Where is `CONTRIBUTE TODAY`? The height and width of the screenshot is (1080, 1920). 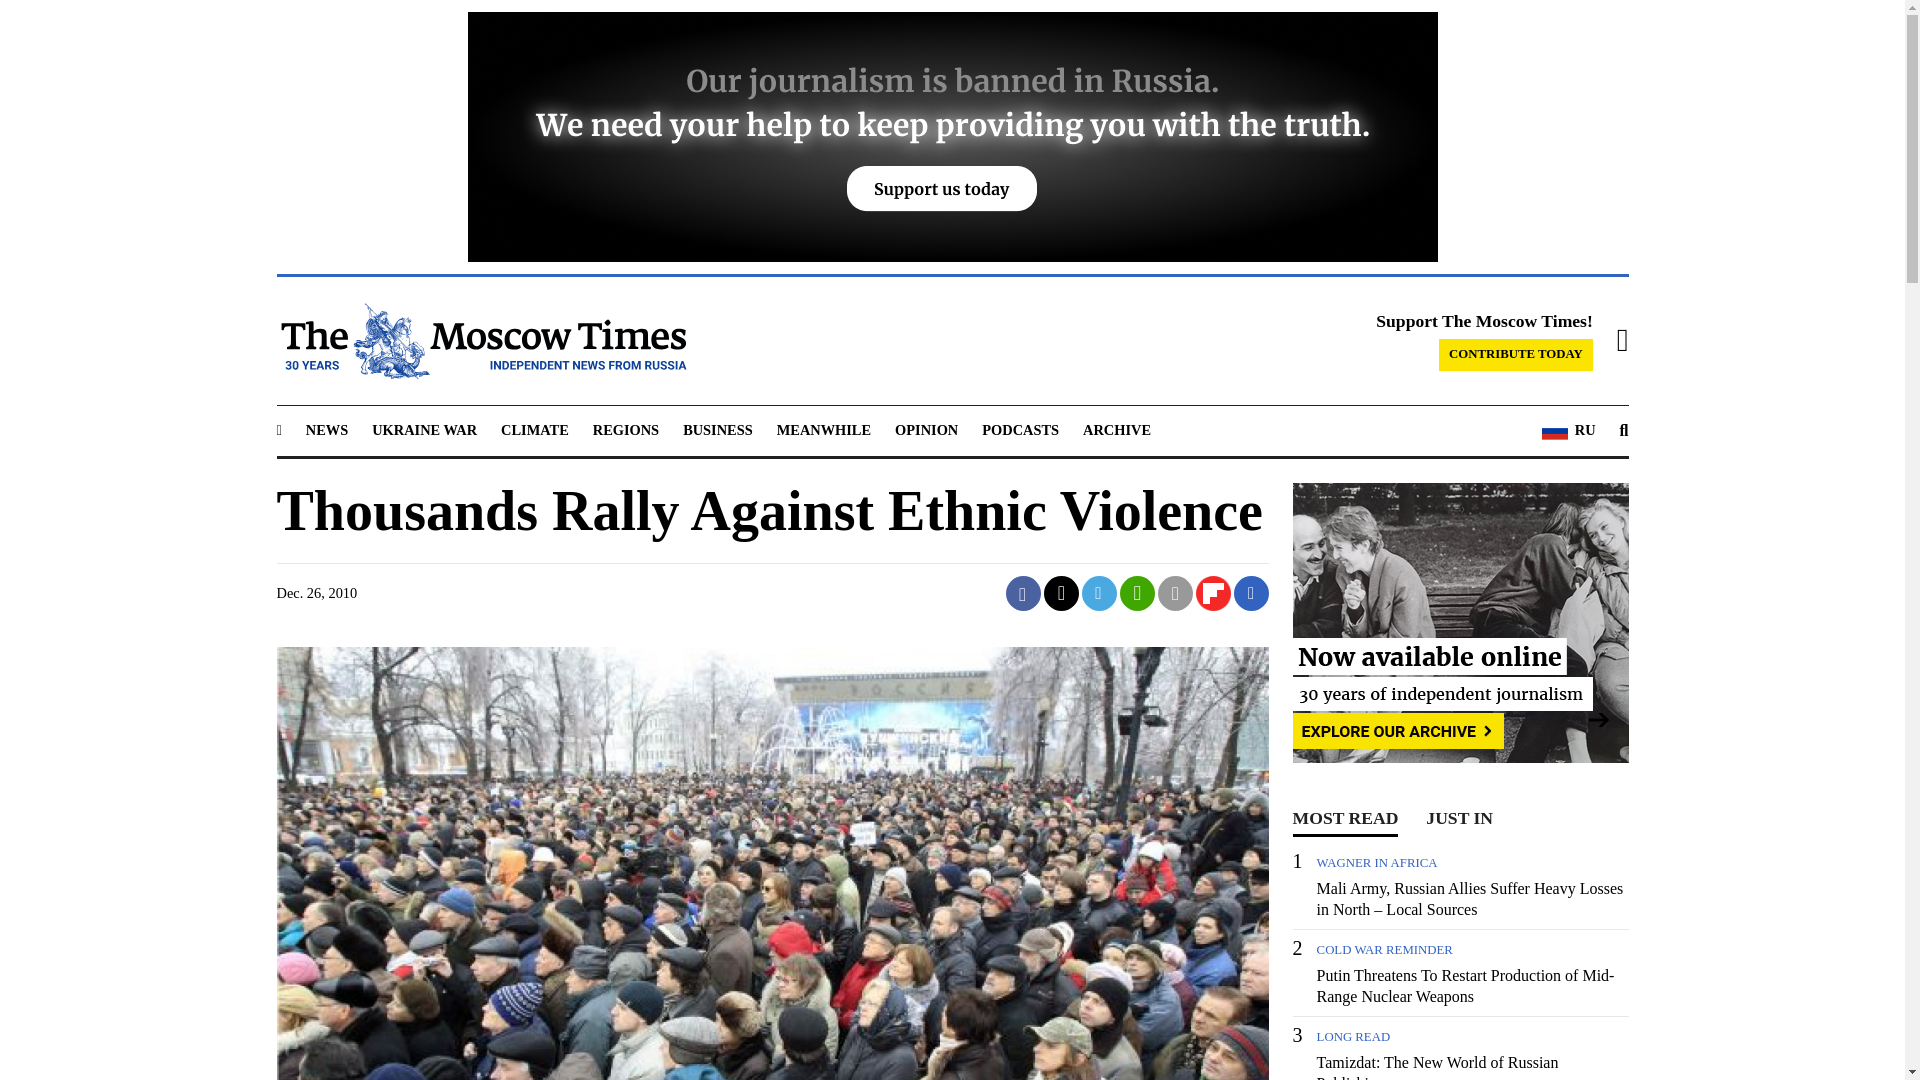
CONTRIBUTE TODAY is located at coordinates (1516, 355).